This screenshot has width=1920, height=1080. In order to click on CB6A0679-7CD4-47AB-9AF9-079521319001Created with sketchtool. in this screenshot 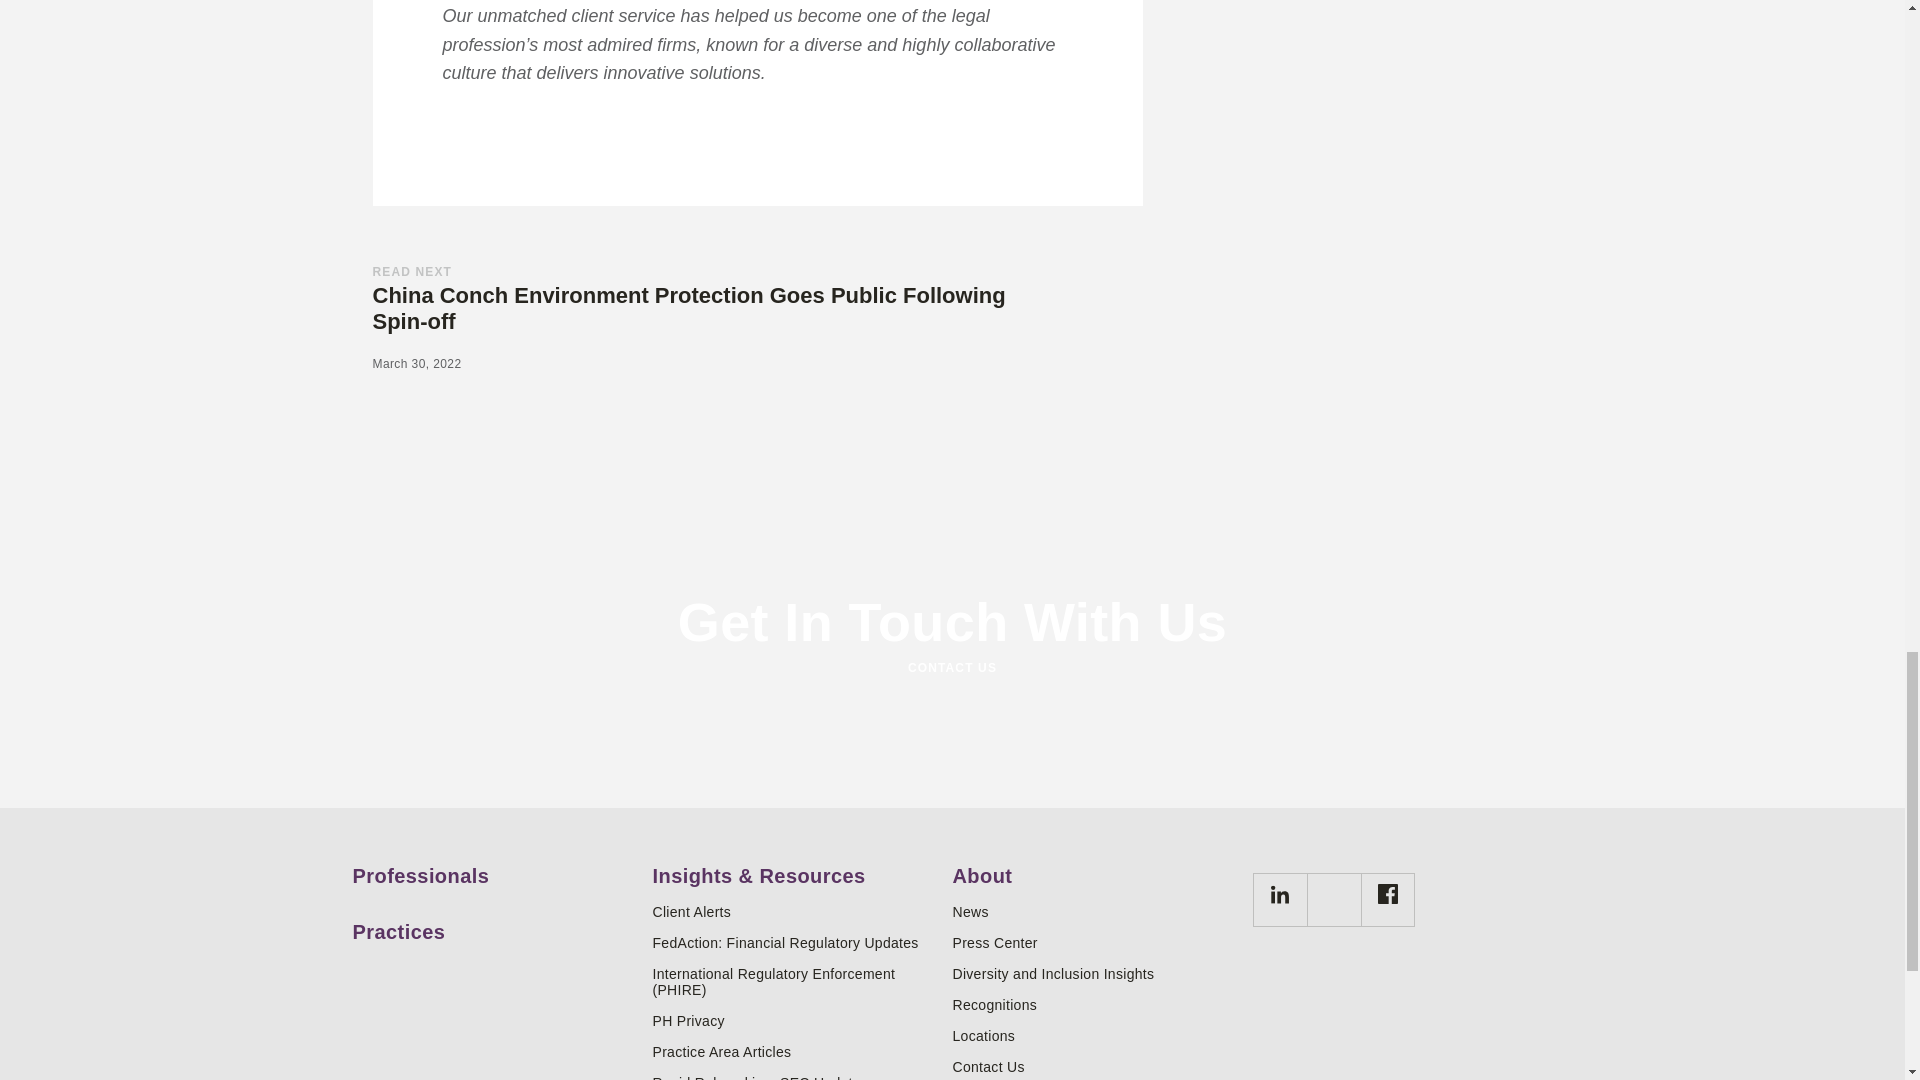, I will do `click(1280, 894)`.